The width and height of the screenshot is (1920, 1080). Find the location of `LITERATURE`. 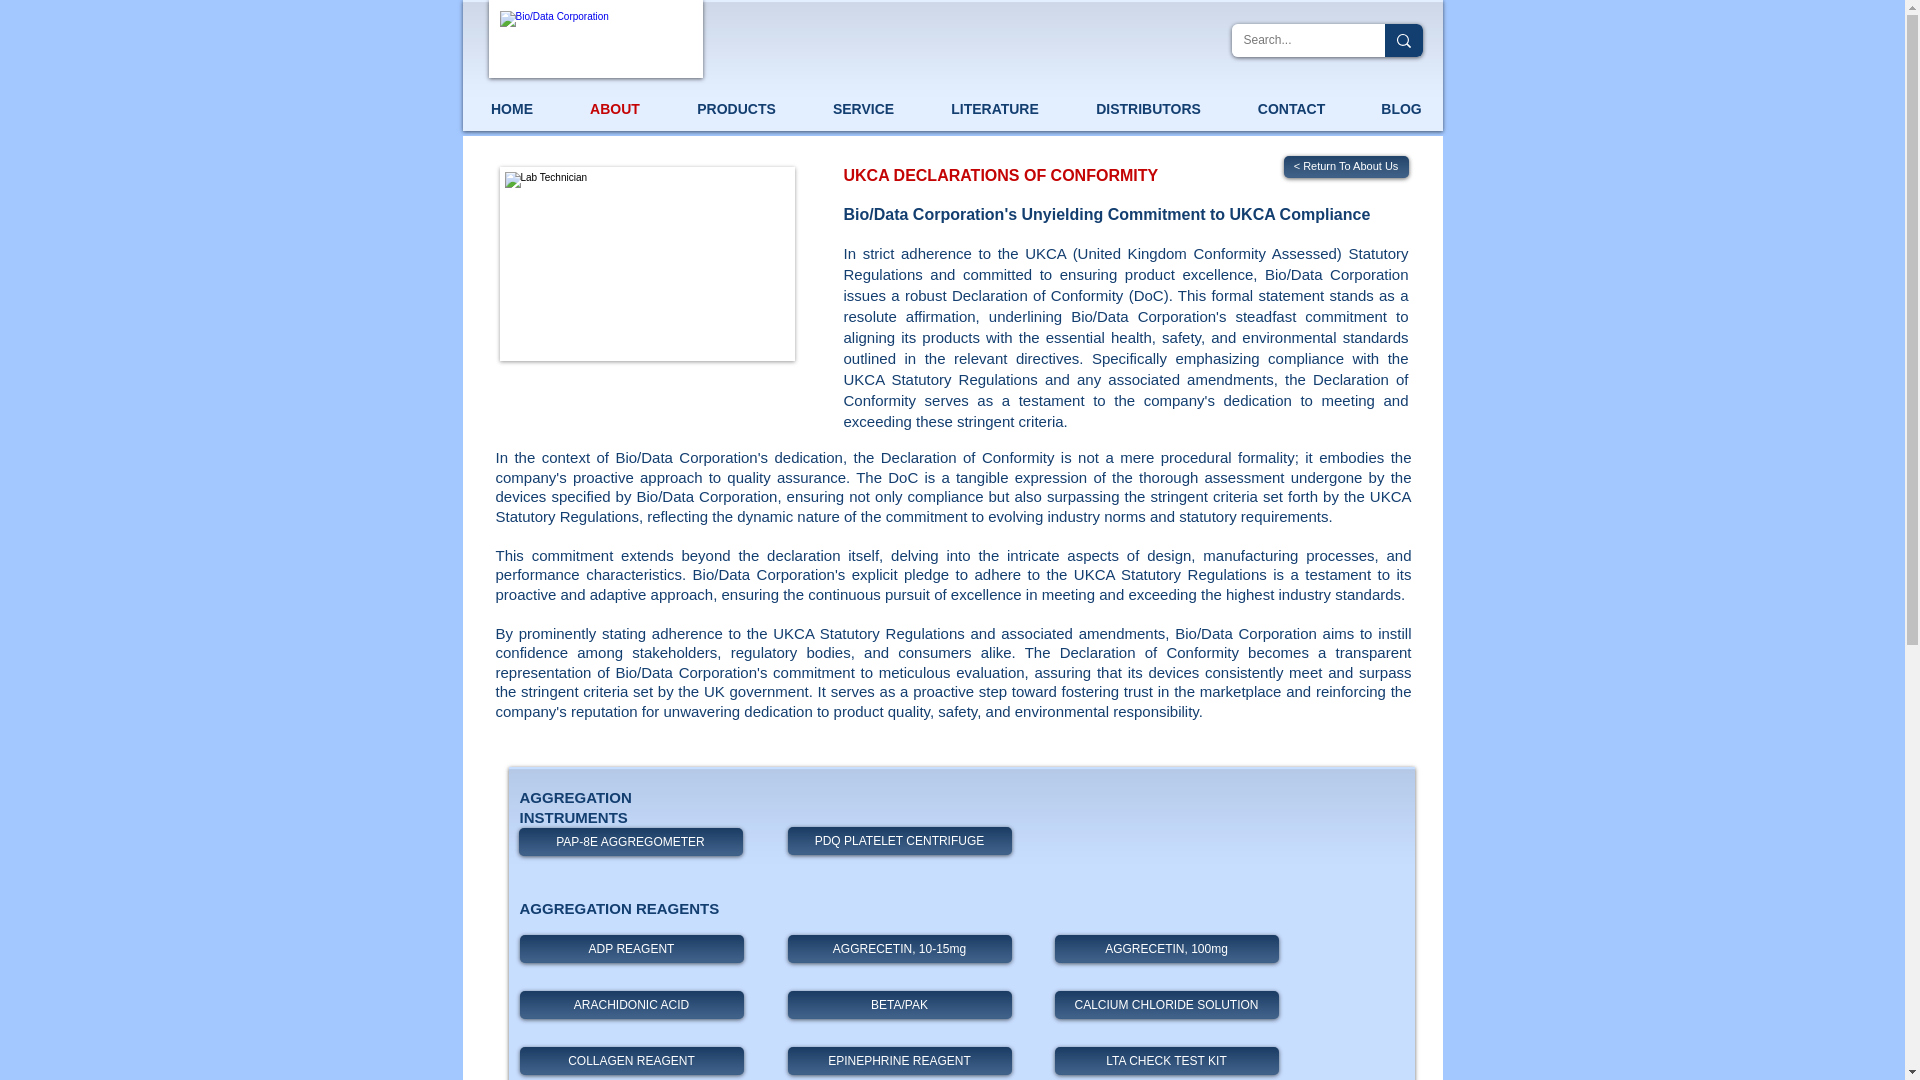

LITERATURE is located at coordinates (994, 108).